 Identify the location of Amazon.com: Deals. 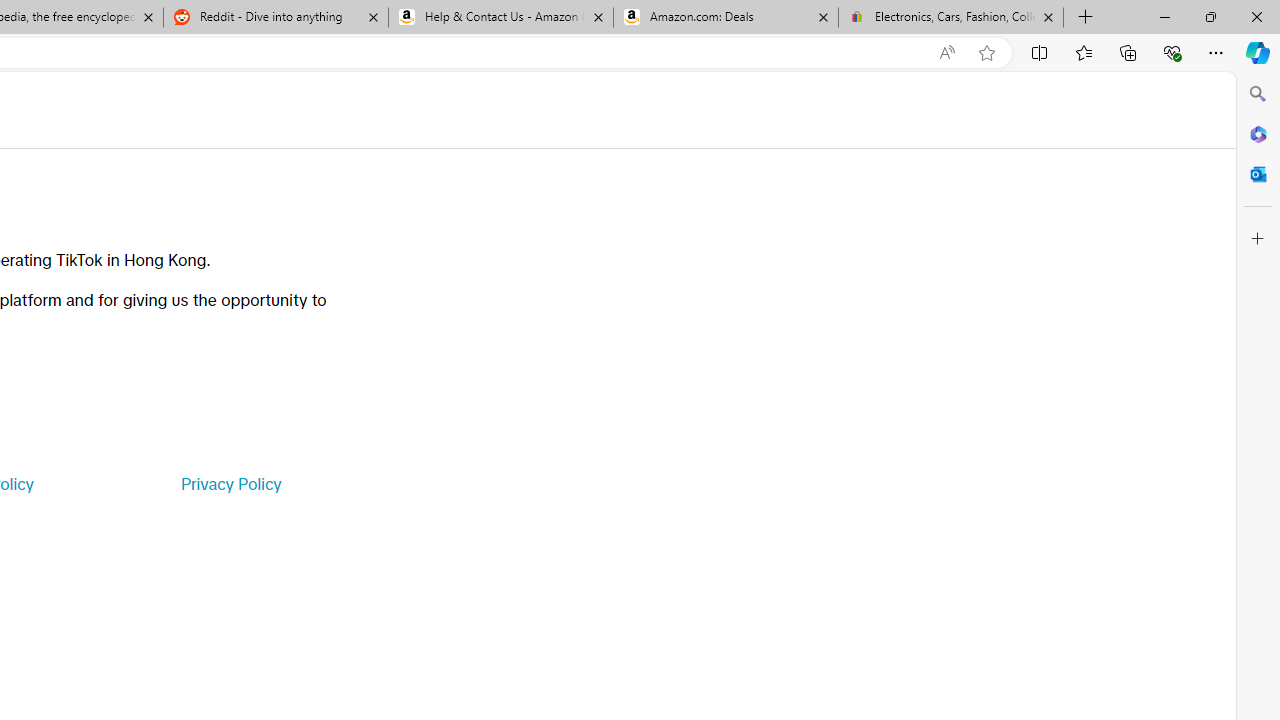
(726, 18).